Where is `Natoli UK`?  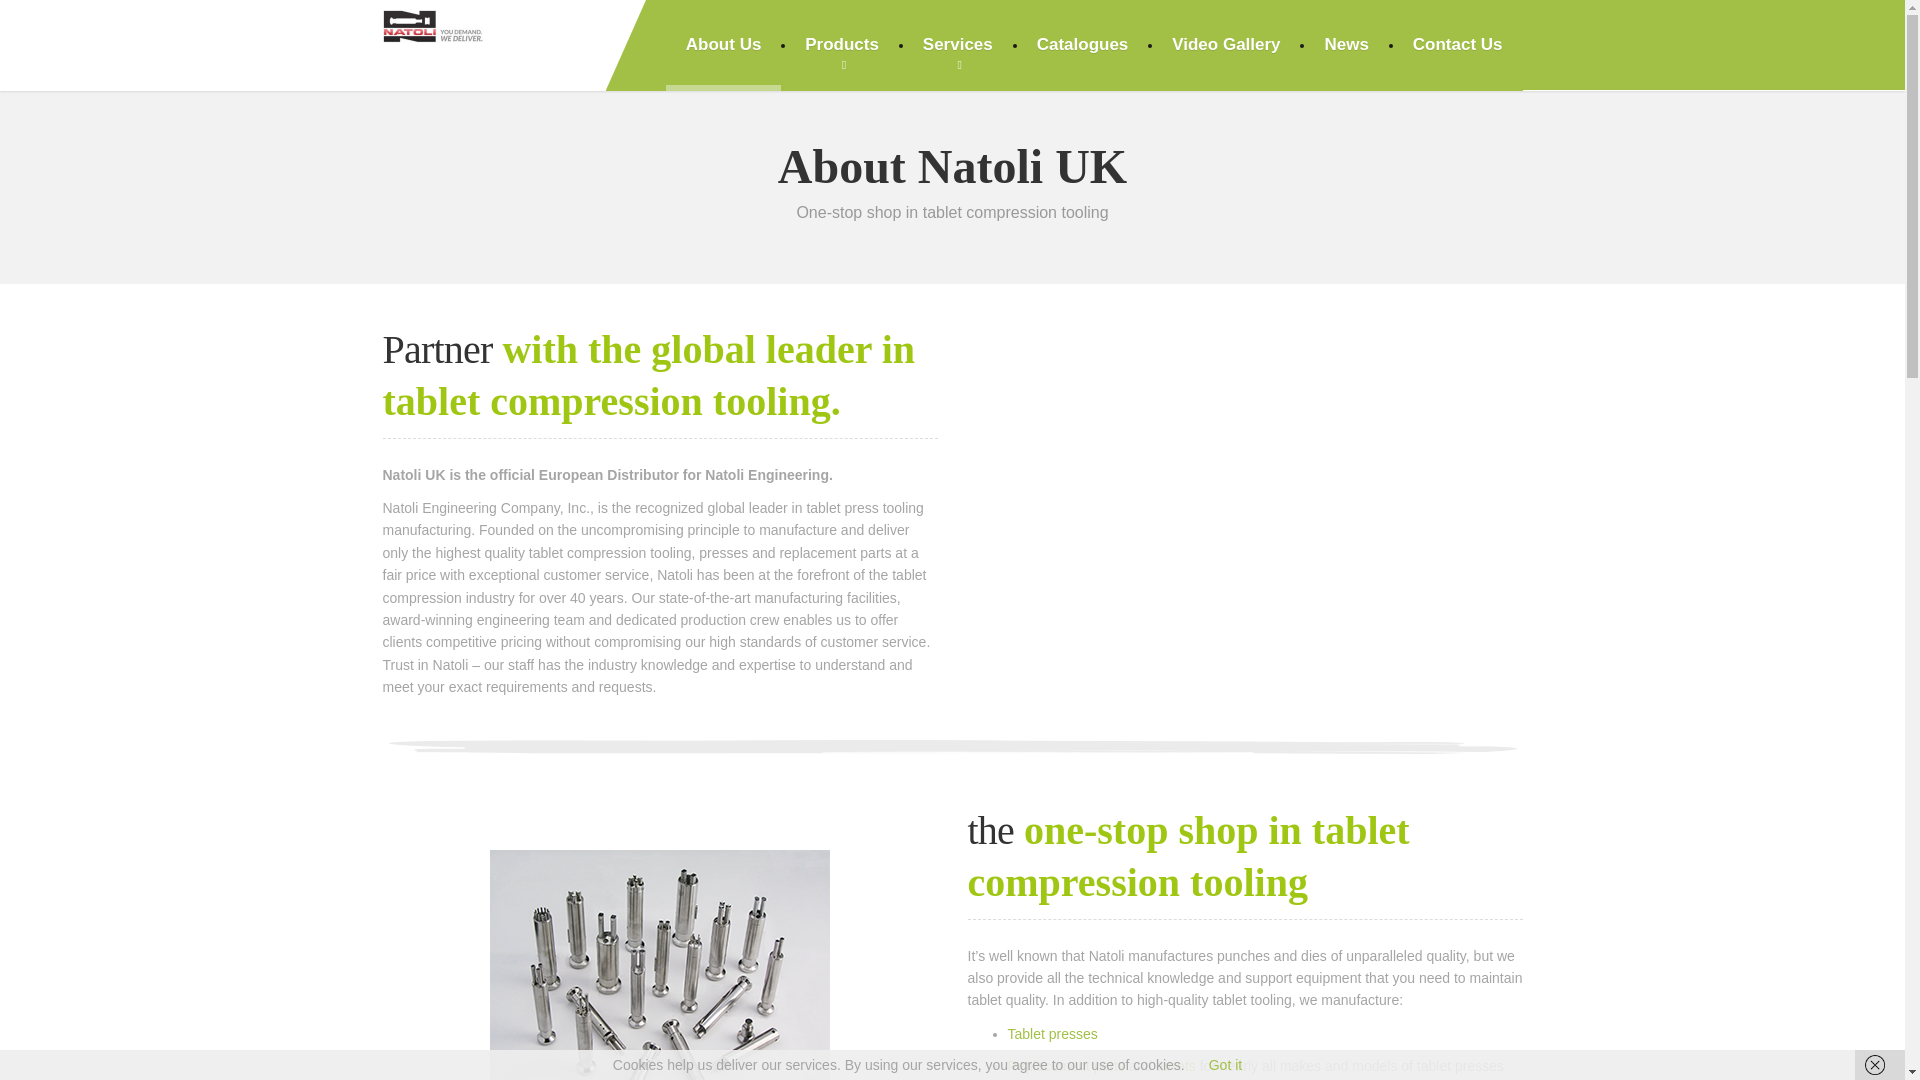
Natoli UK is located at coordinates (432, 22).